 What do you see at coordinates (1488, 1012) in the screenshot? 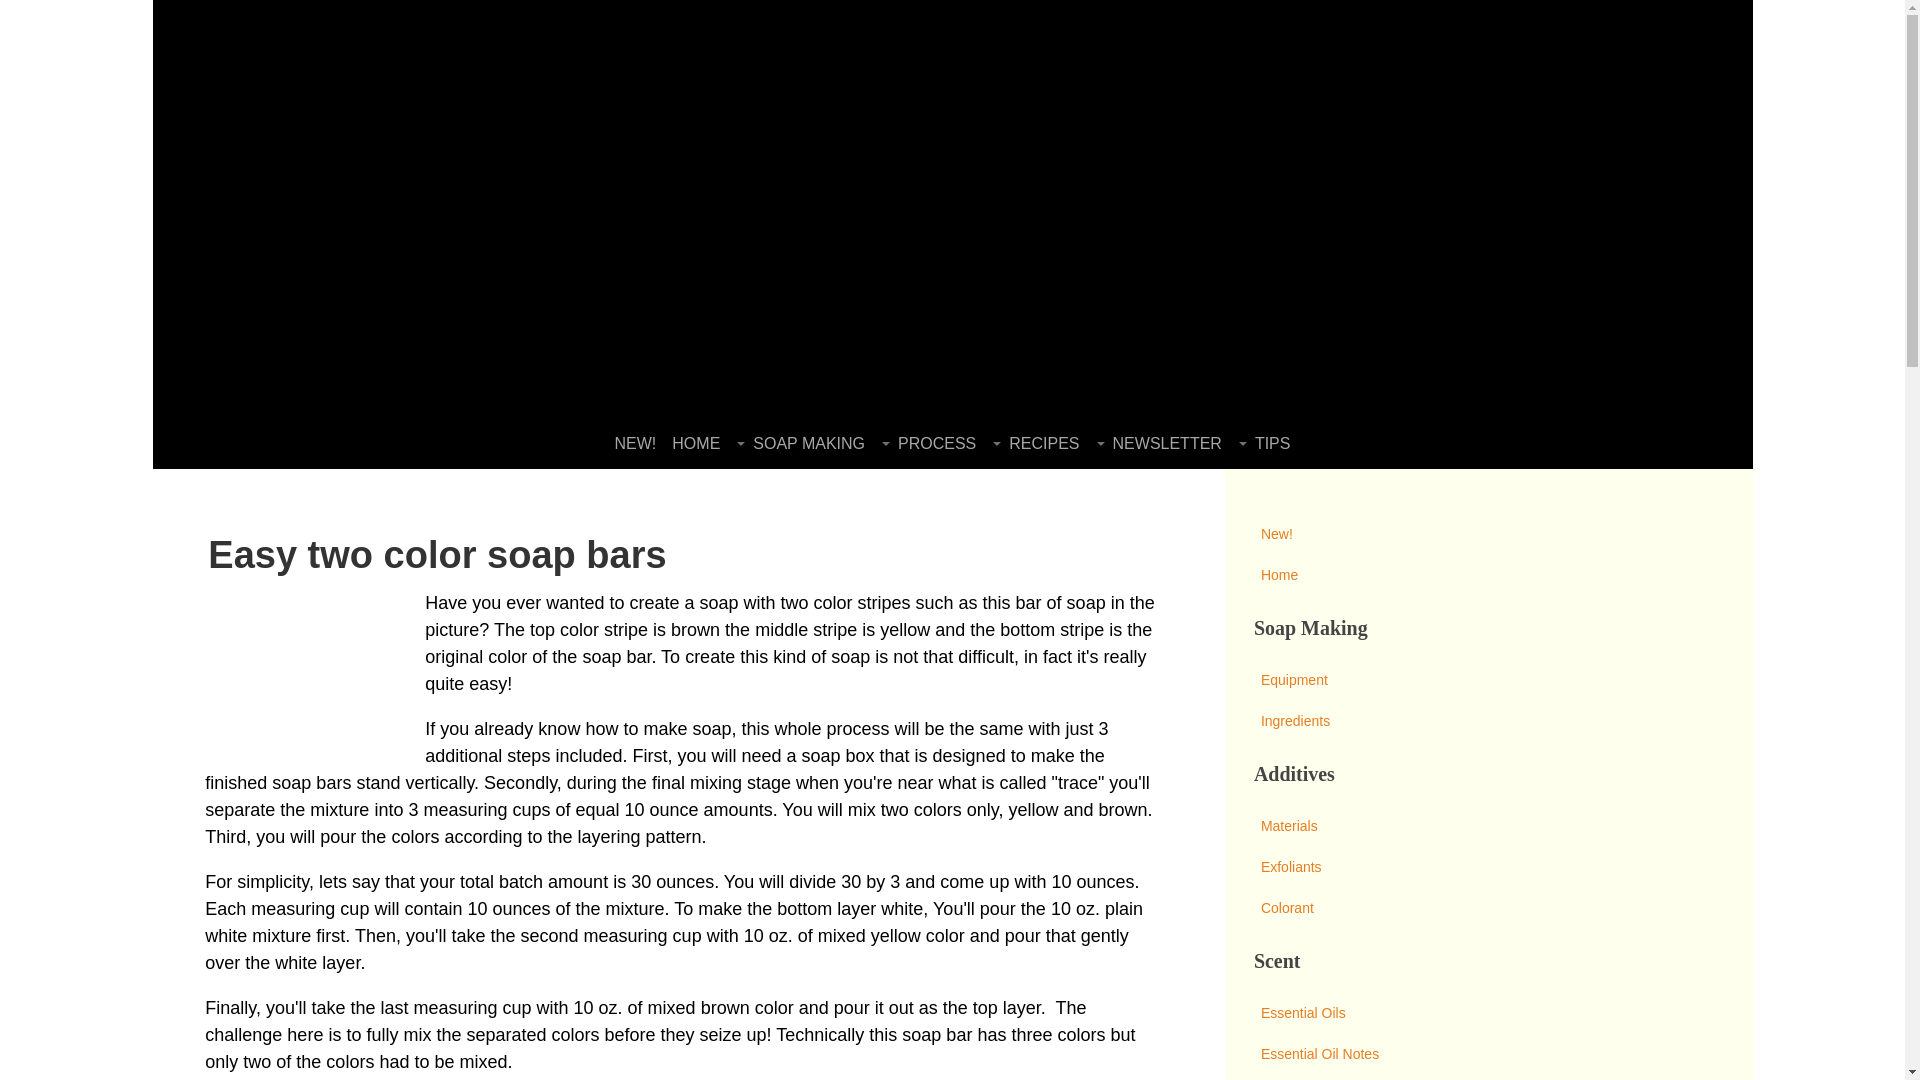
I see `Essential Oils` at bounding box center [1488, 1012].